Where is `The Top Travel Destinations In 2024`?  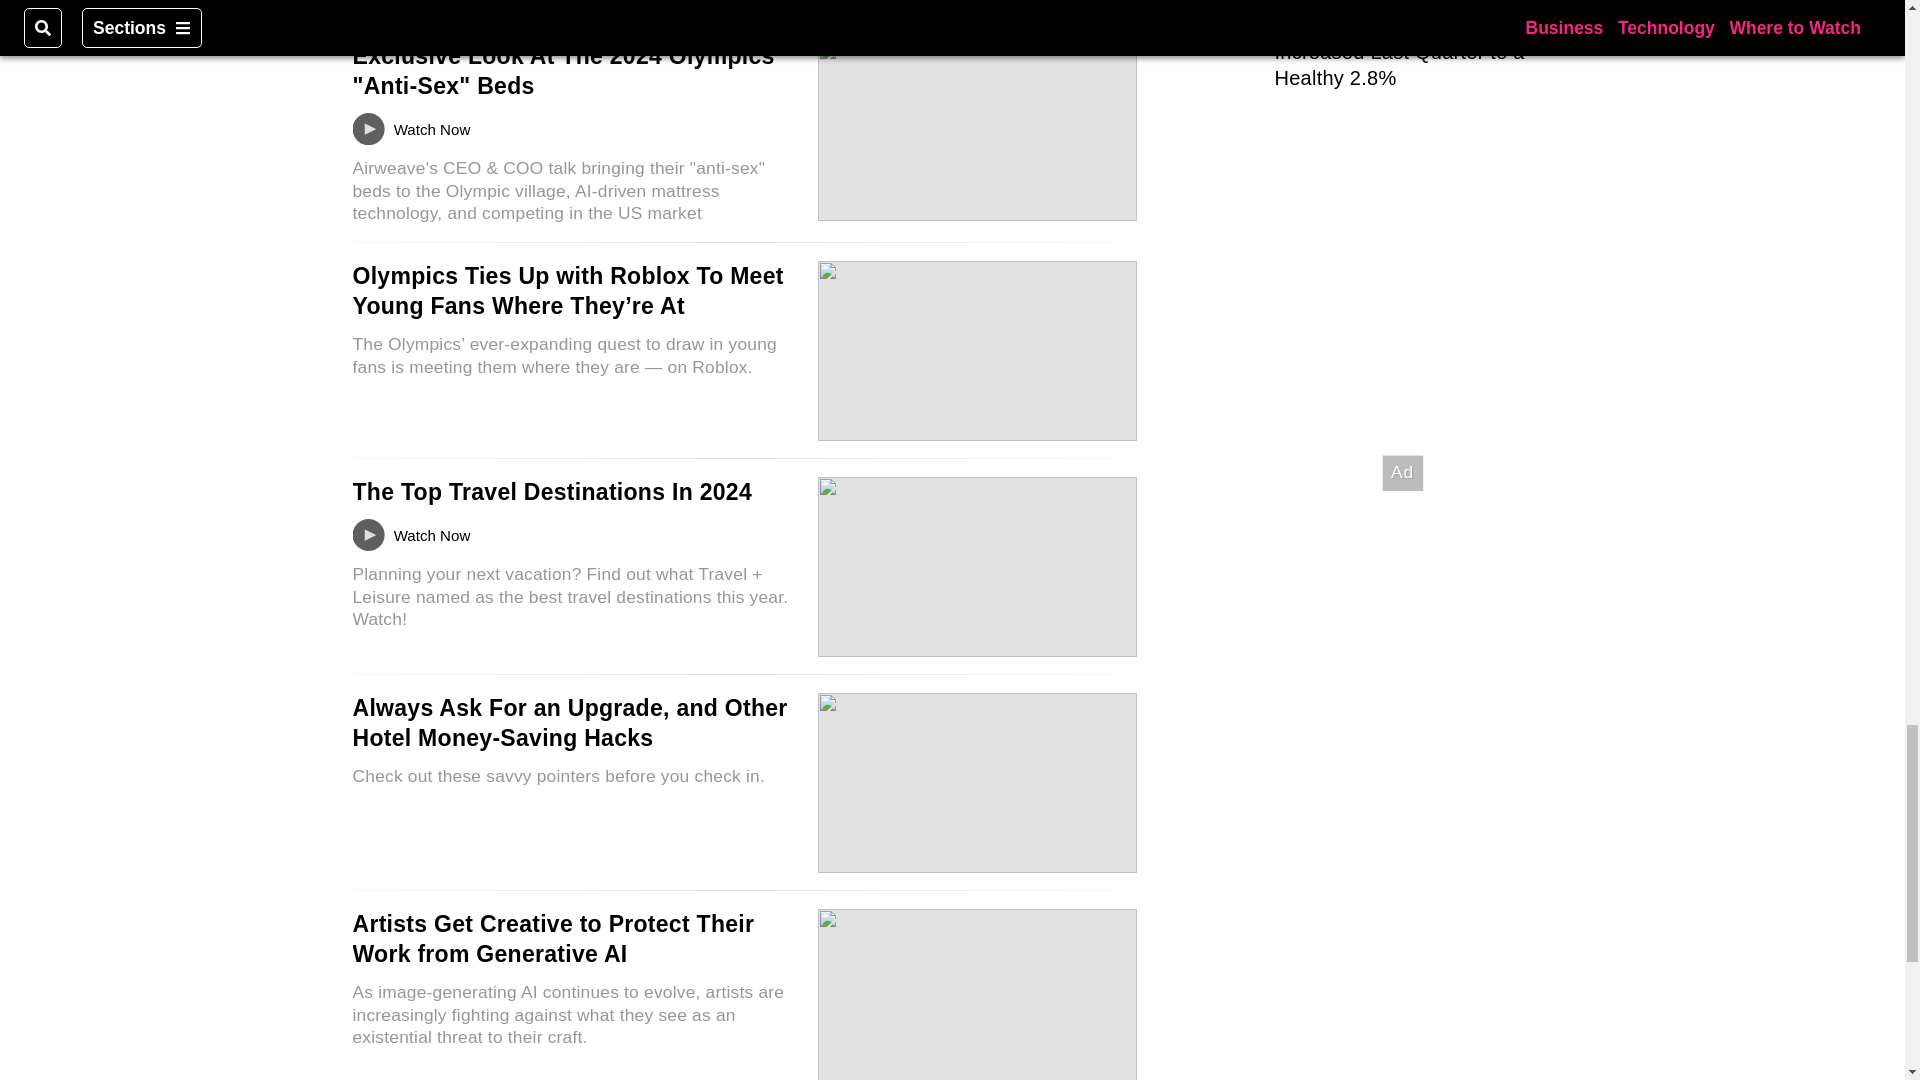 The Top Travel Destinations In 2024 is located at coordinates (550, 492).